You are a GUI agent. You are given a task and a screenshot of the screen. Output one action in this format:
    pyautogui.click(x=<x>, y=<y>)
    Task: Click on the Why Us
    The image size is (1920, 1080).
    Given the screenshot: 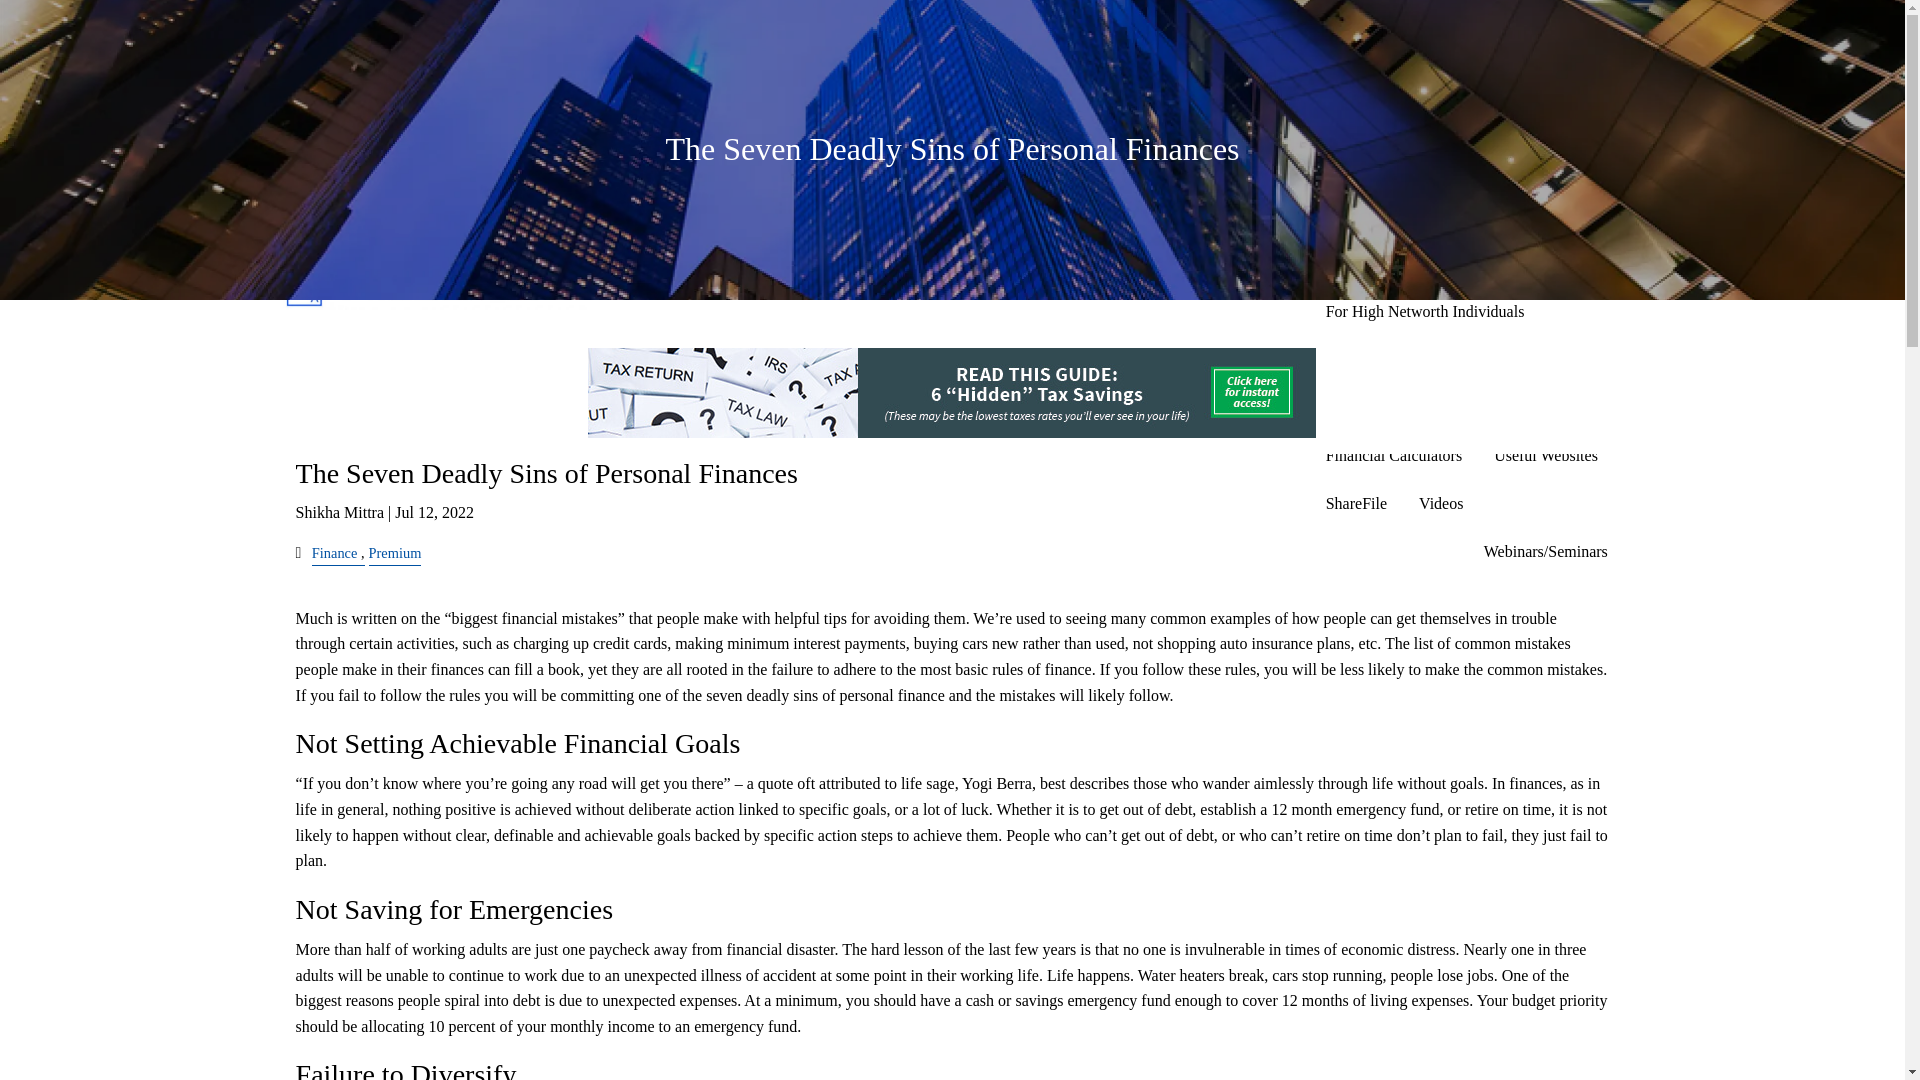 What is the action you would take?
    pyautogui.click(x=1494, y=168)
    